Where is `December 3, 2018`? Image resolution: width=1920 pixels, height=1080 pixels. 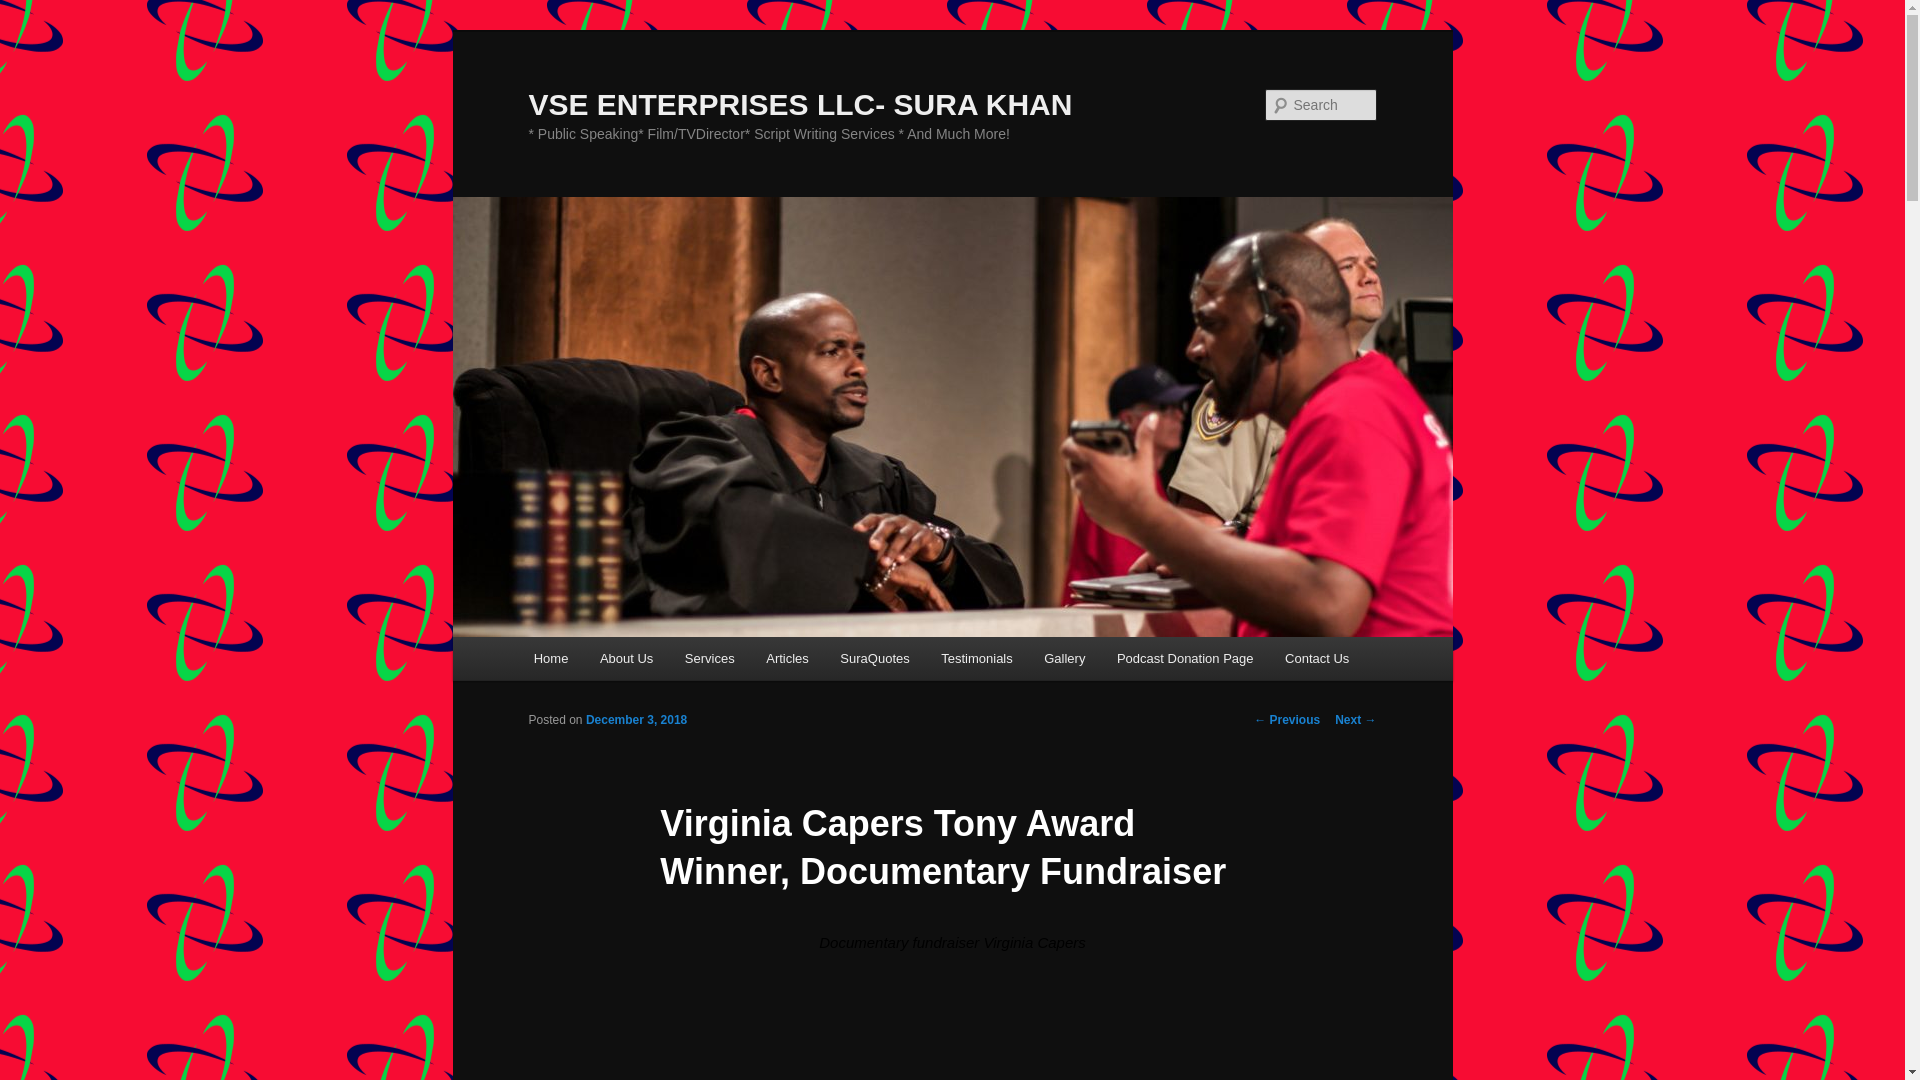
December 3, 2018 is located at coordinates (636, 719).